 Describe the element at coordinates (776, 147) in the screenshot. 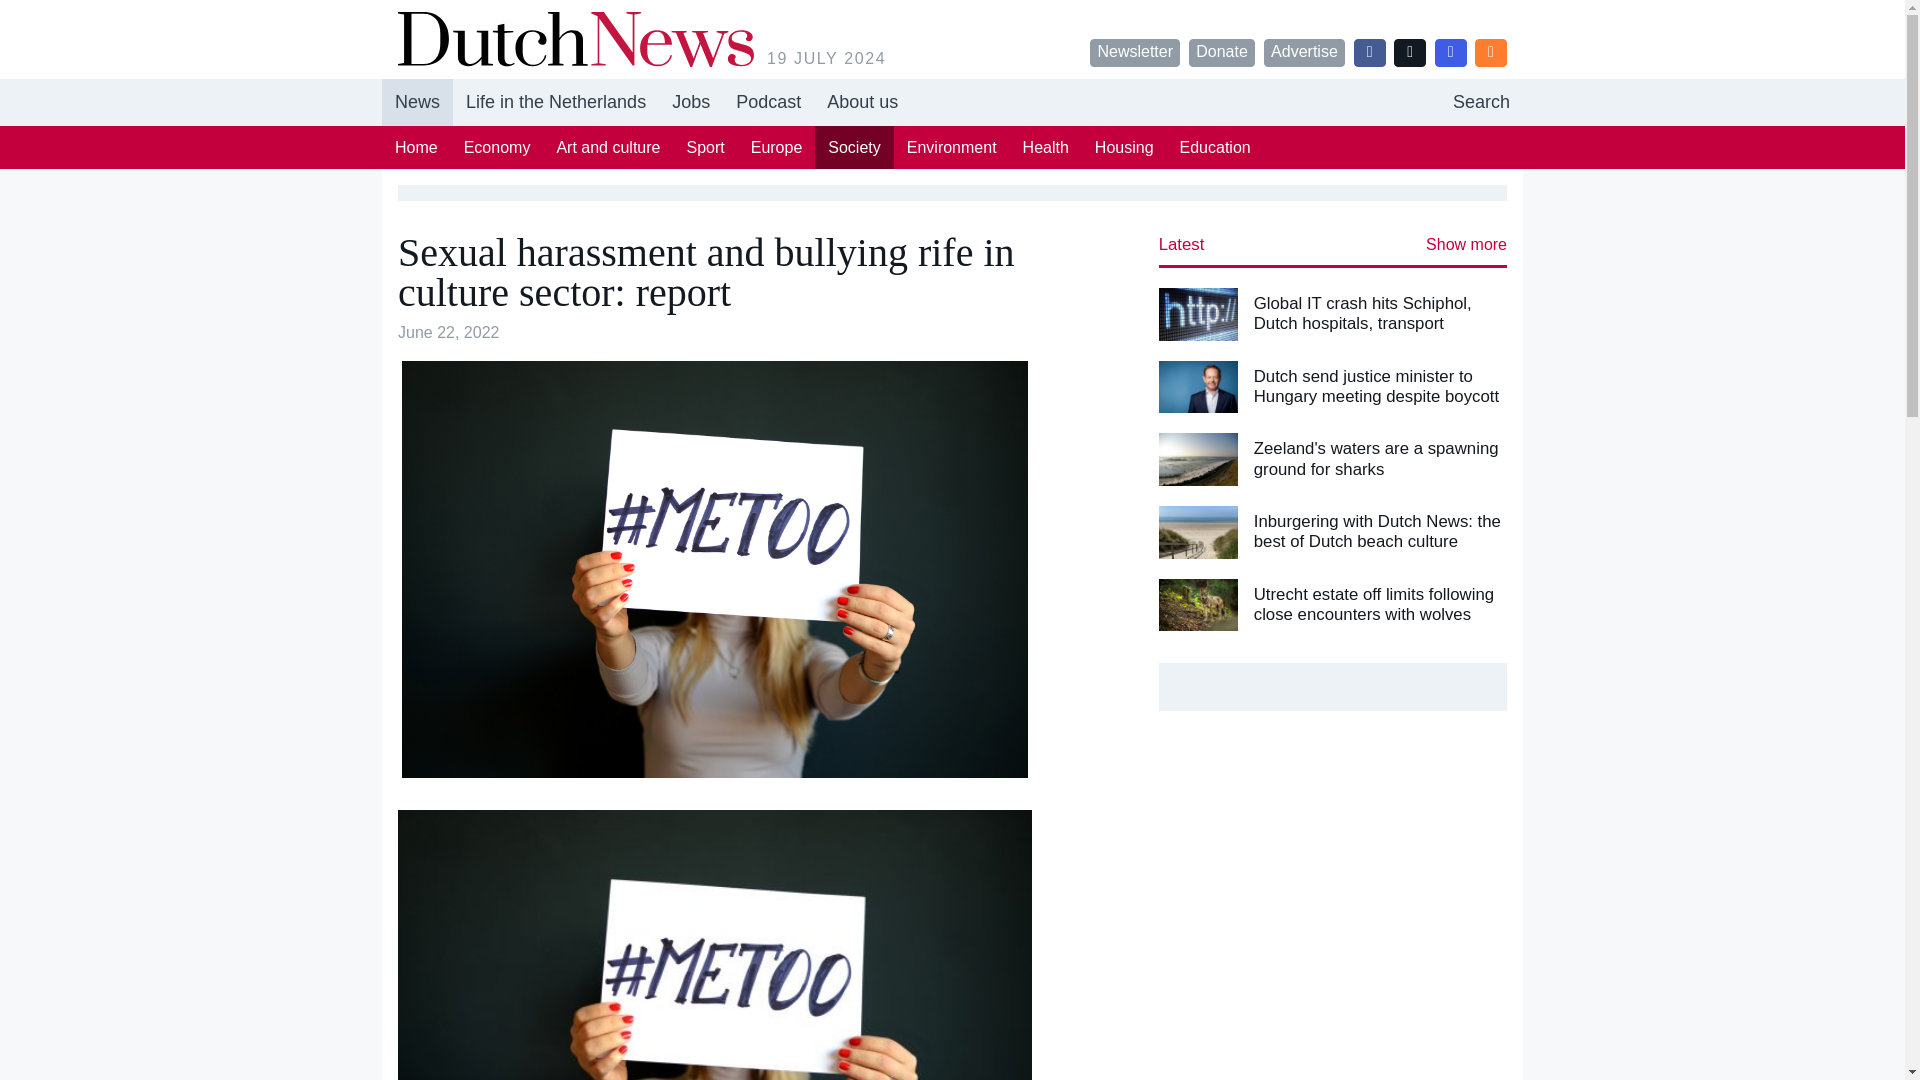

I see `Europe` at that location.